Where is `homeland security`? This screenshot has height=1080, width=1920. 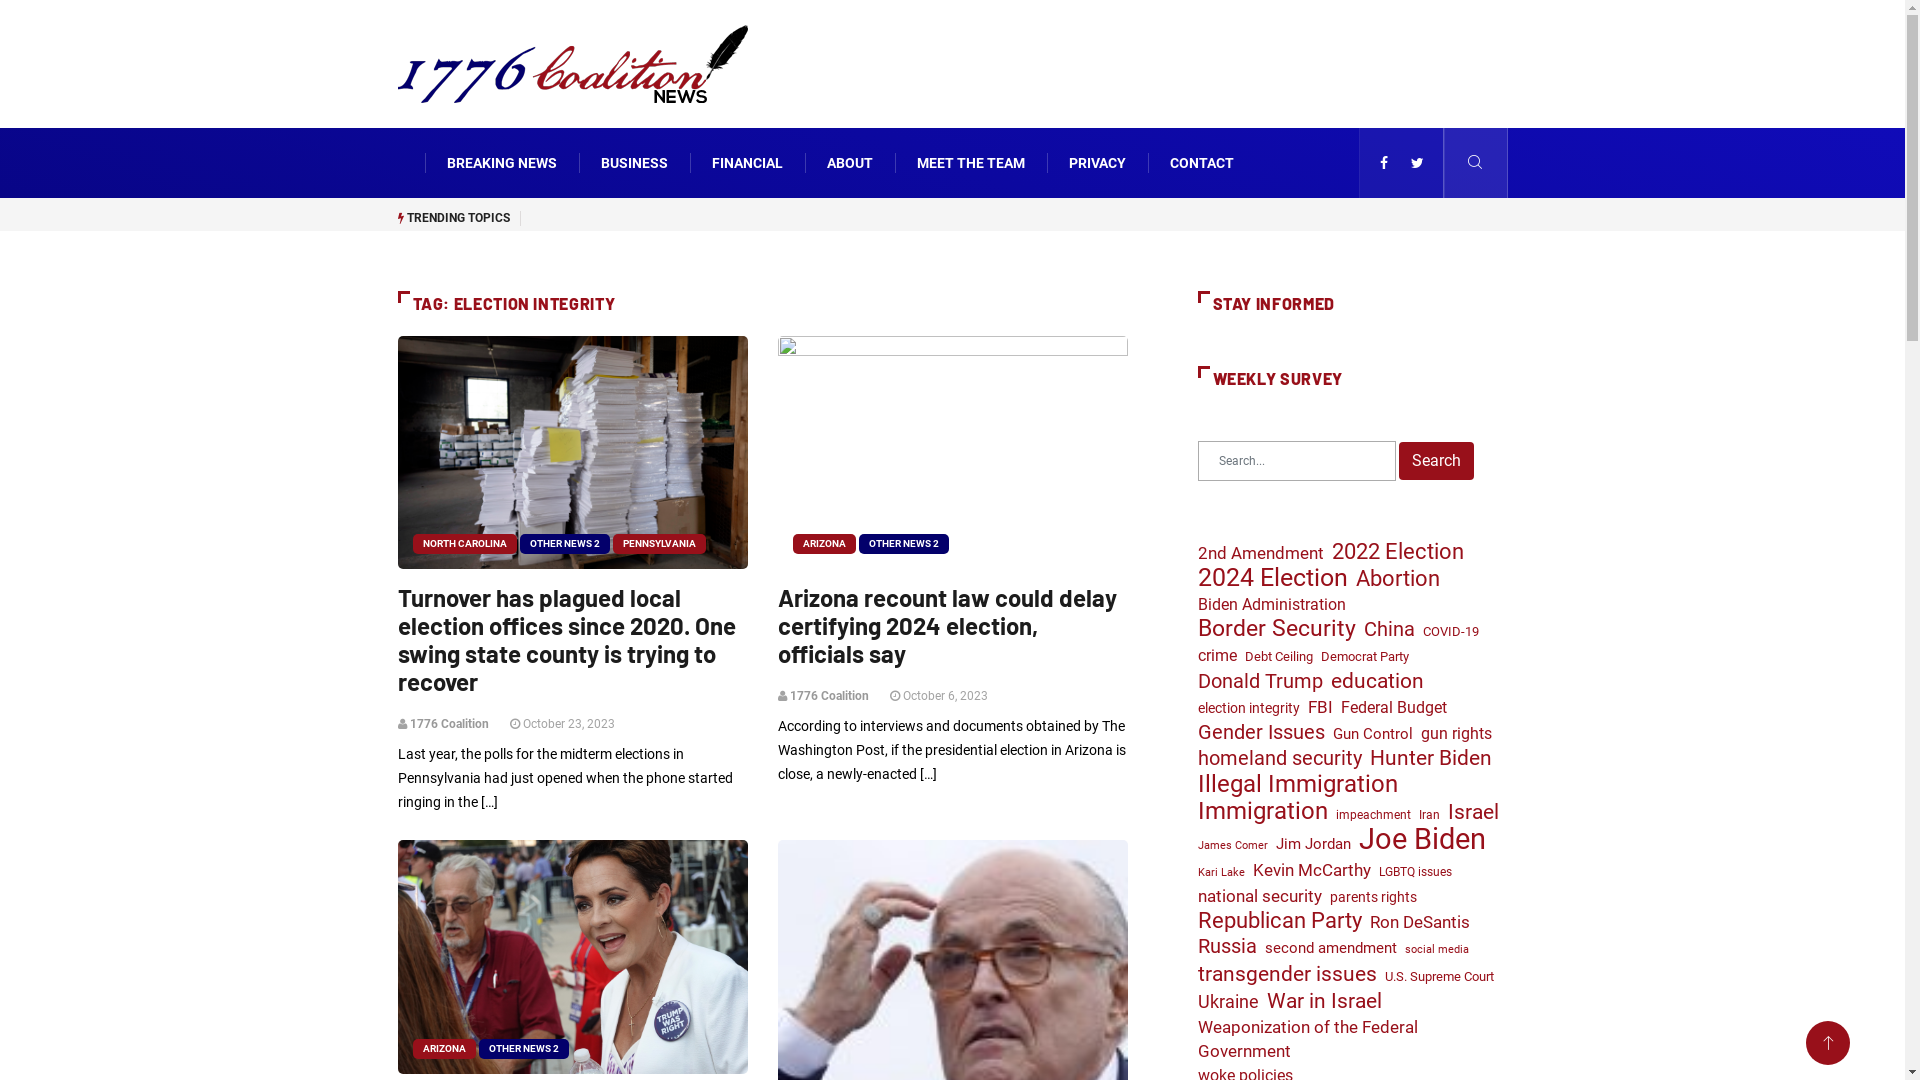 homeland security is located at coordinates (1280, 759).